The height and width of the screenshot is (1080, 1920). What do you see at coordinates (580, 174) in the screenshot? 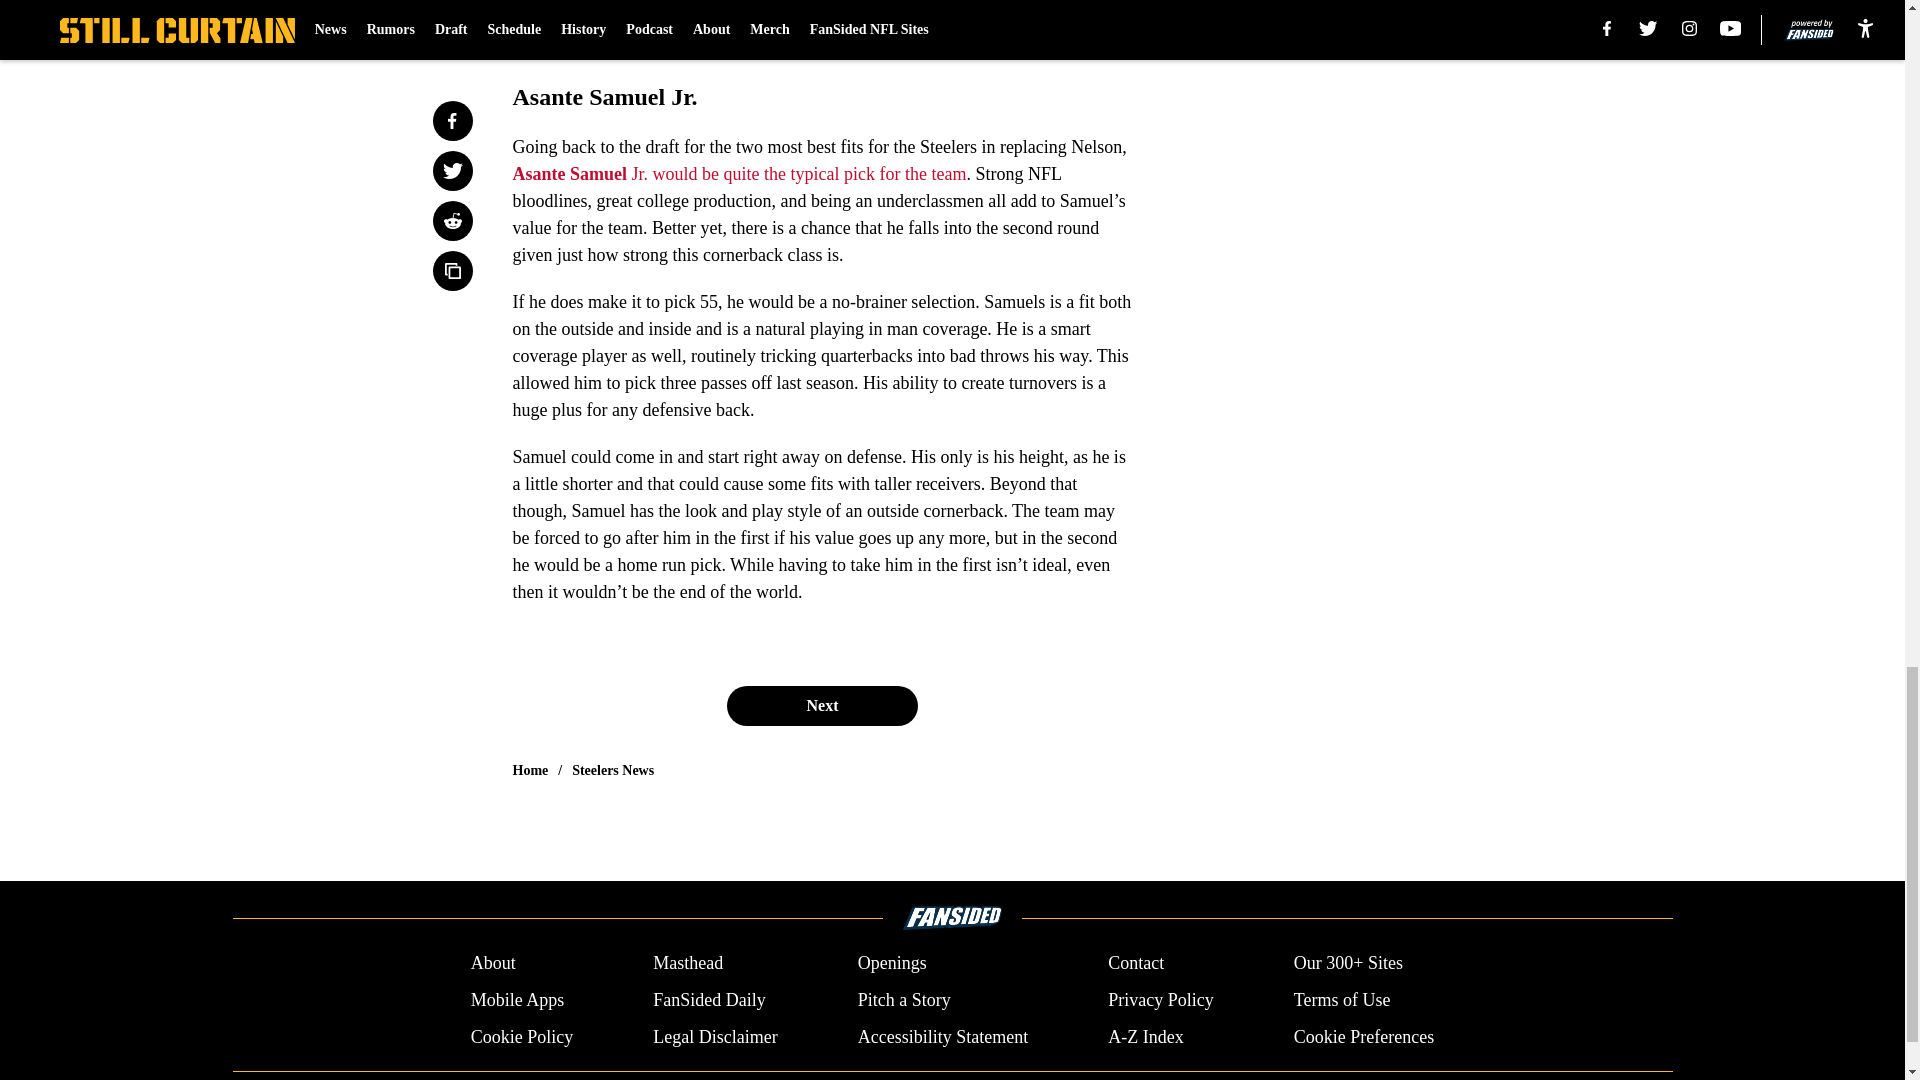
I see `Asante Samuel Jr.` at bounding box center [580, 174].